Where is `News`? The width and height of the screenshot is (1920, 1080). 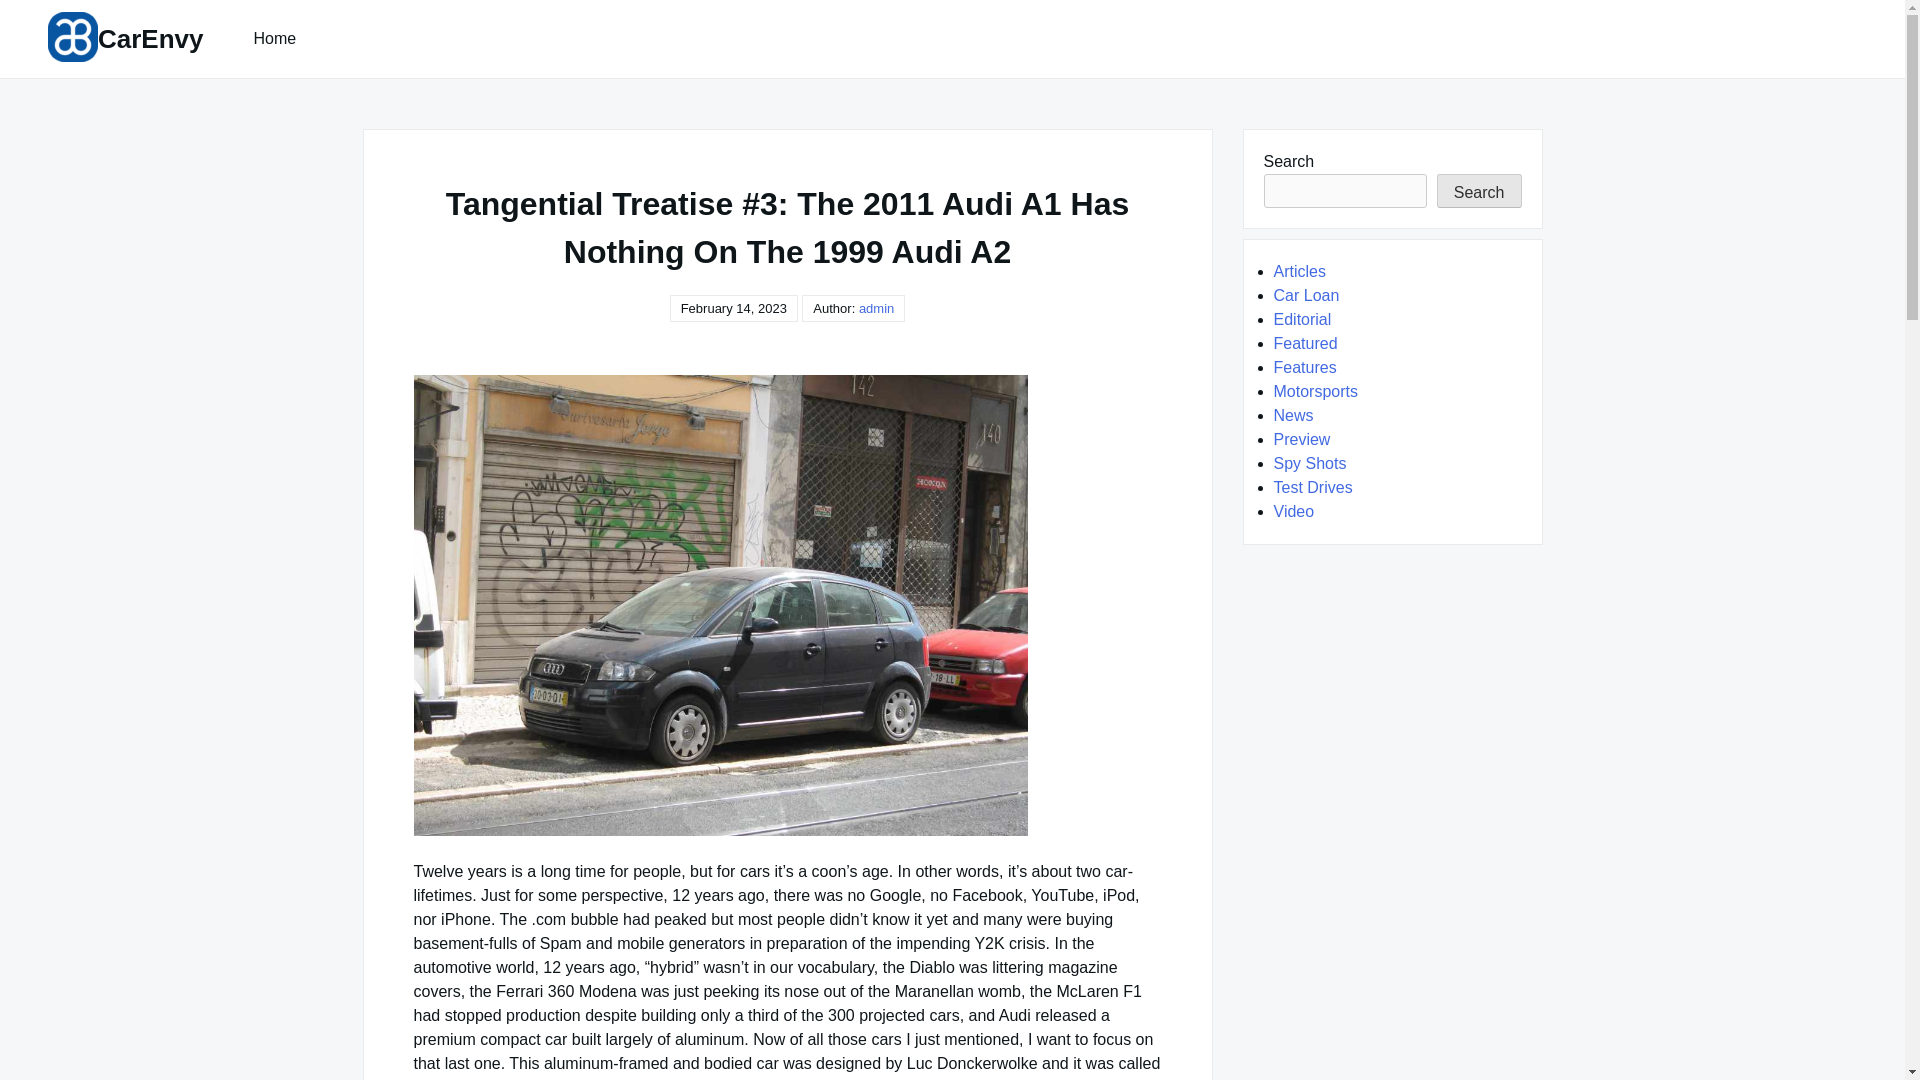
News is located at coordinates (1294, 416).